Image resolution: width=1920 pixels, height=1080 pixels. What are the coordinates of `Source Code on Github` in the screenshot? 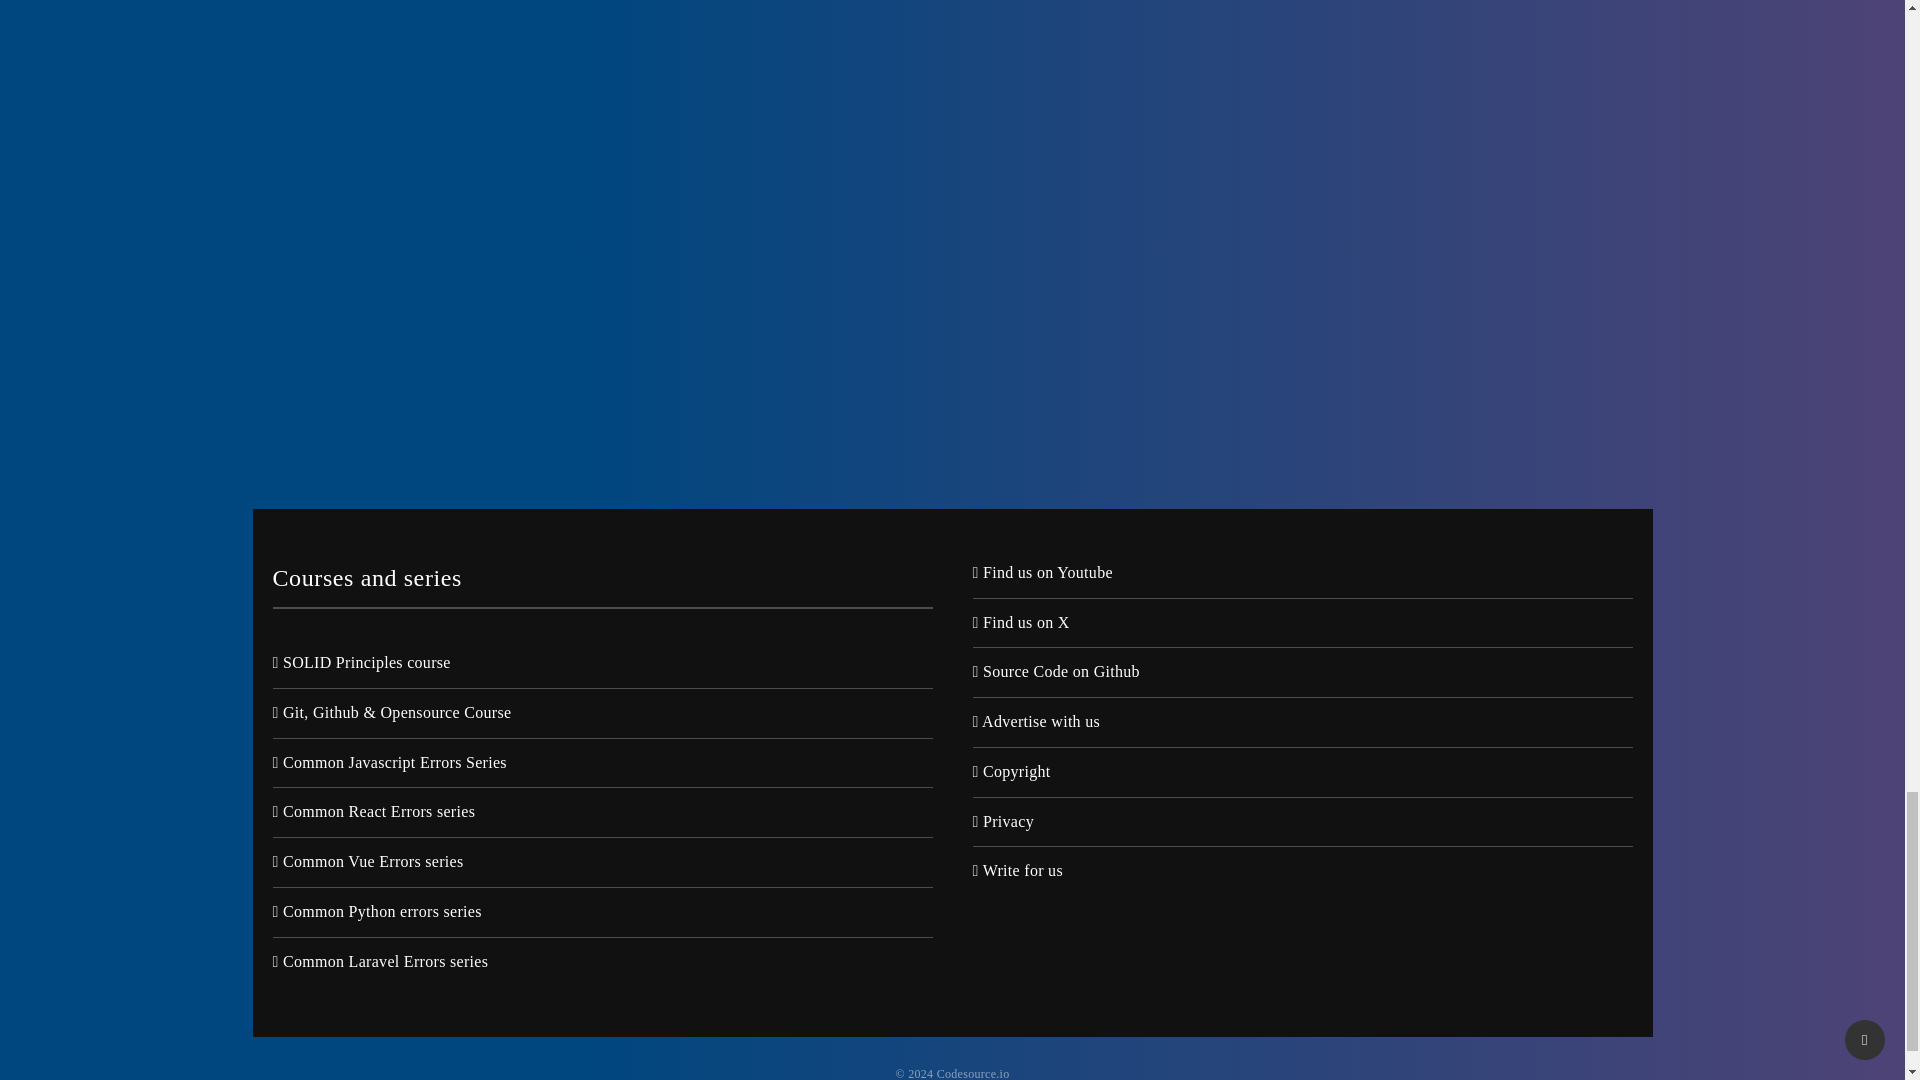 It's located at (1054, 674).